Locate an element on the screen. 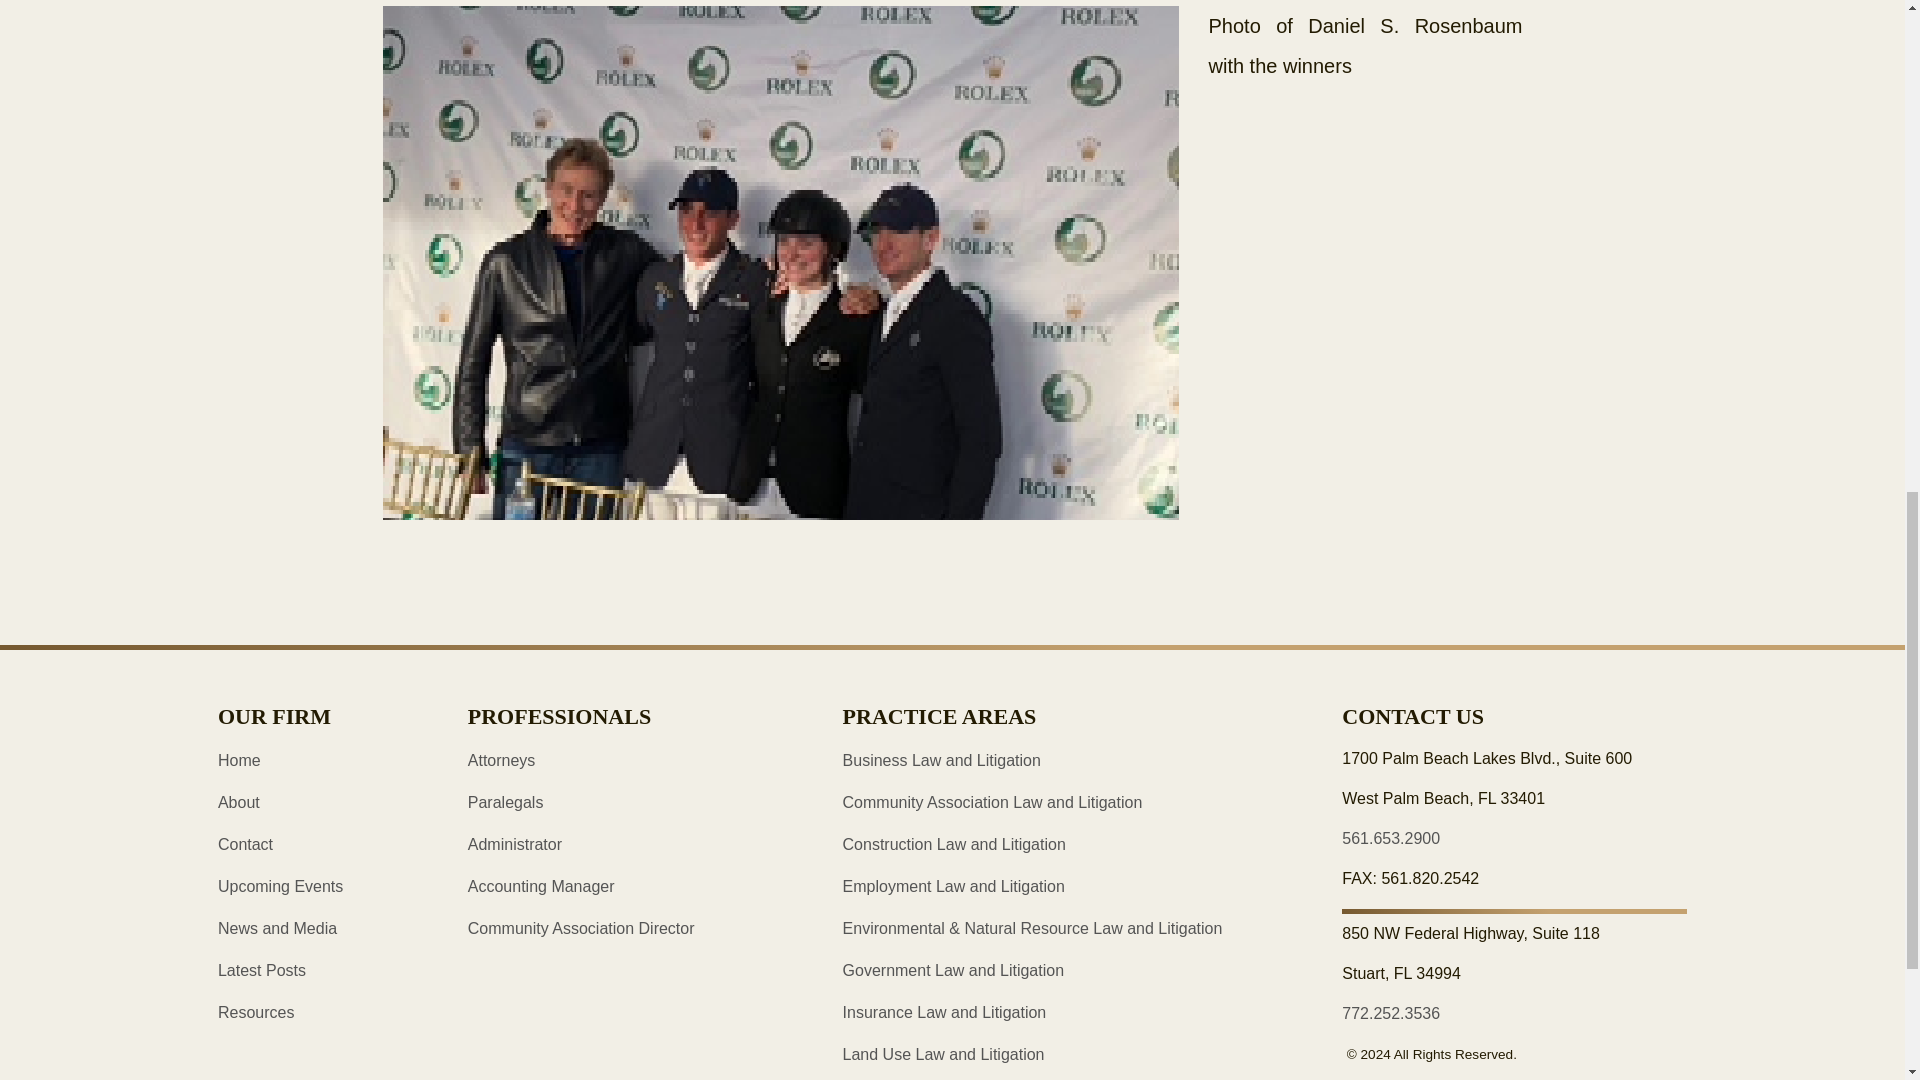  Business Law and Litigation is located at coordinates (941, 760).